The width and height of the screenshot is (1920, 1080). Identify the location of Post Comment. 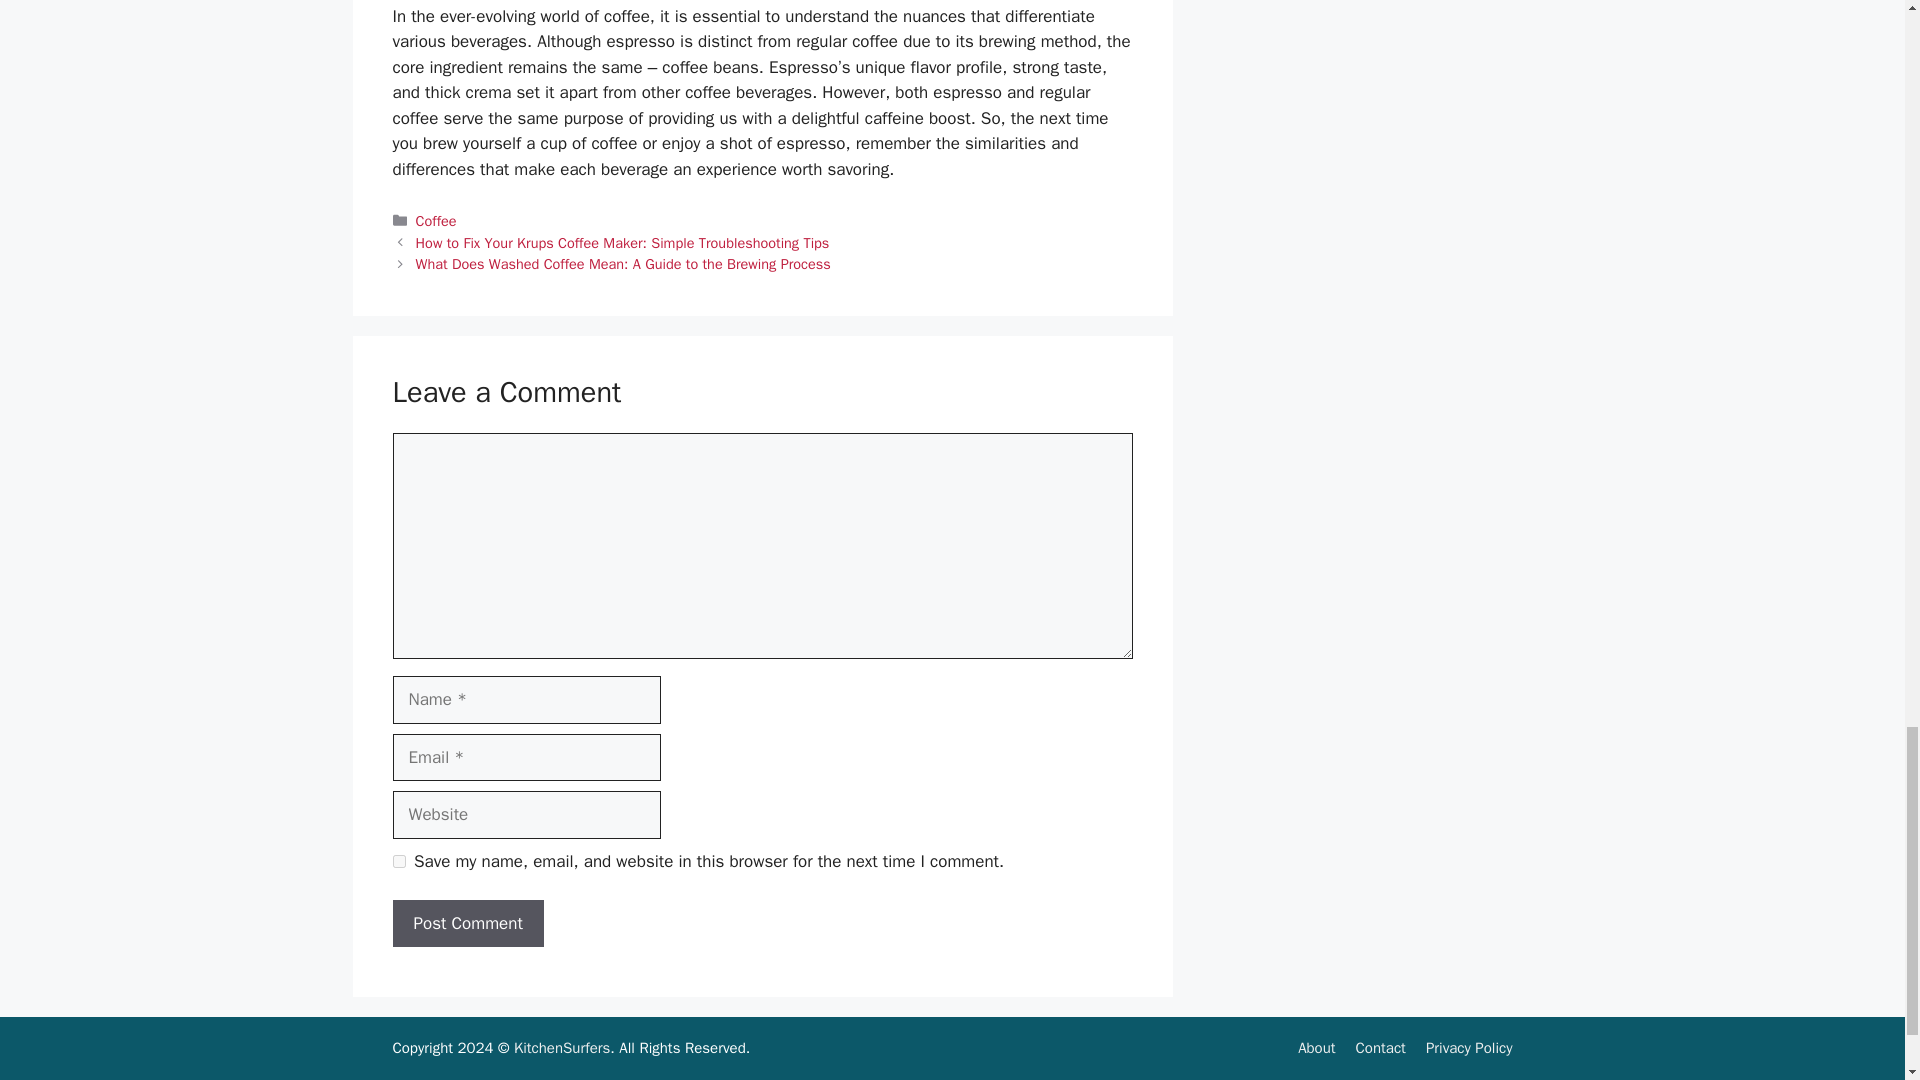
(467, 924).